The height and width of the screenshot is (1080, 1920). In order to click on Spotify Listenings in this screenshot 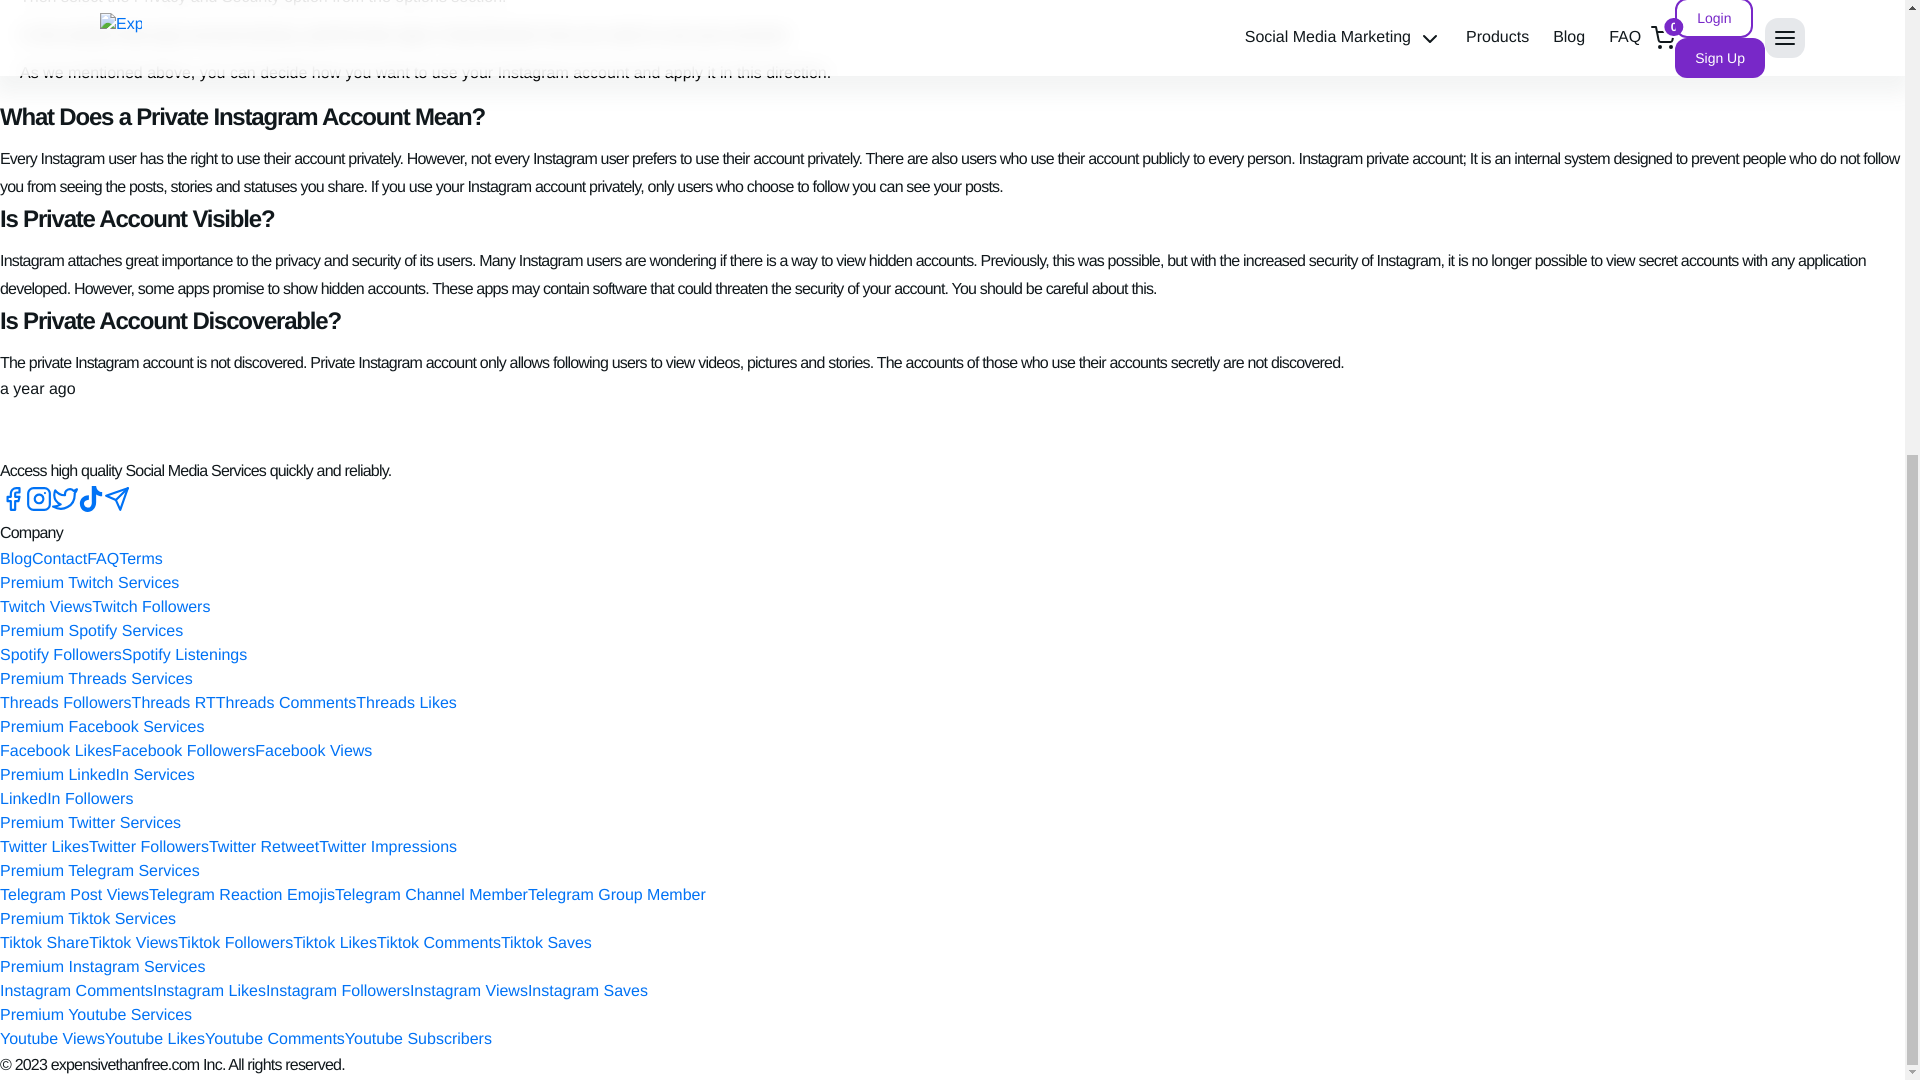, I will do `click(184, 655)`.